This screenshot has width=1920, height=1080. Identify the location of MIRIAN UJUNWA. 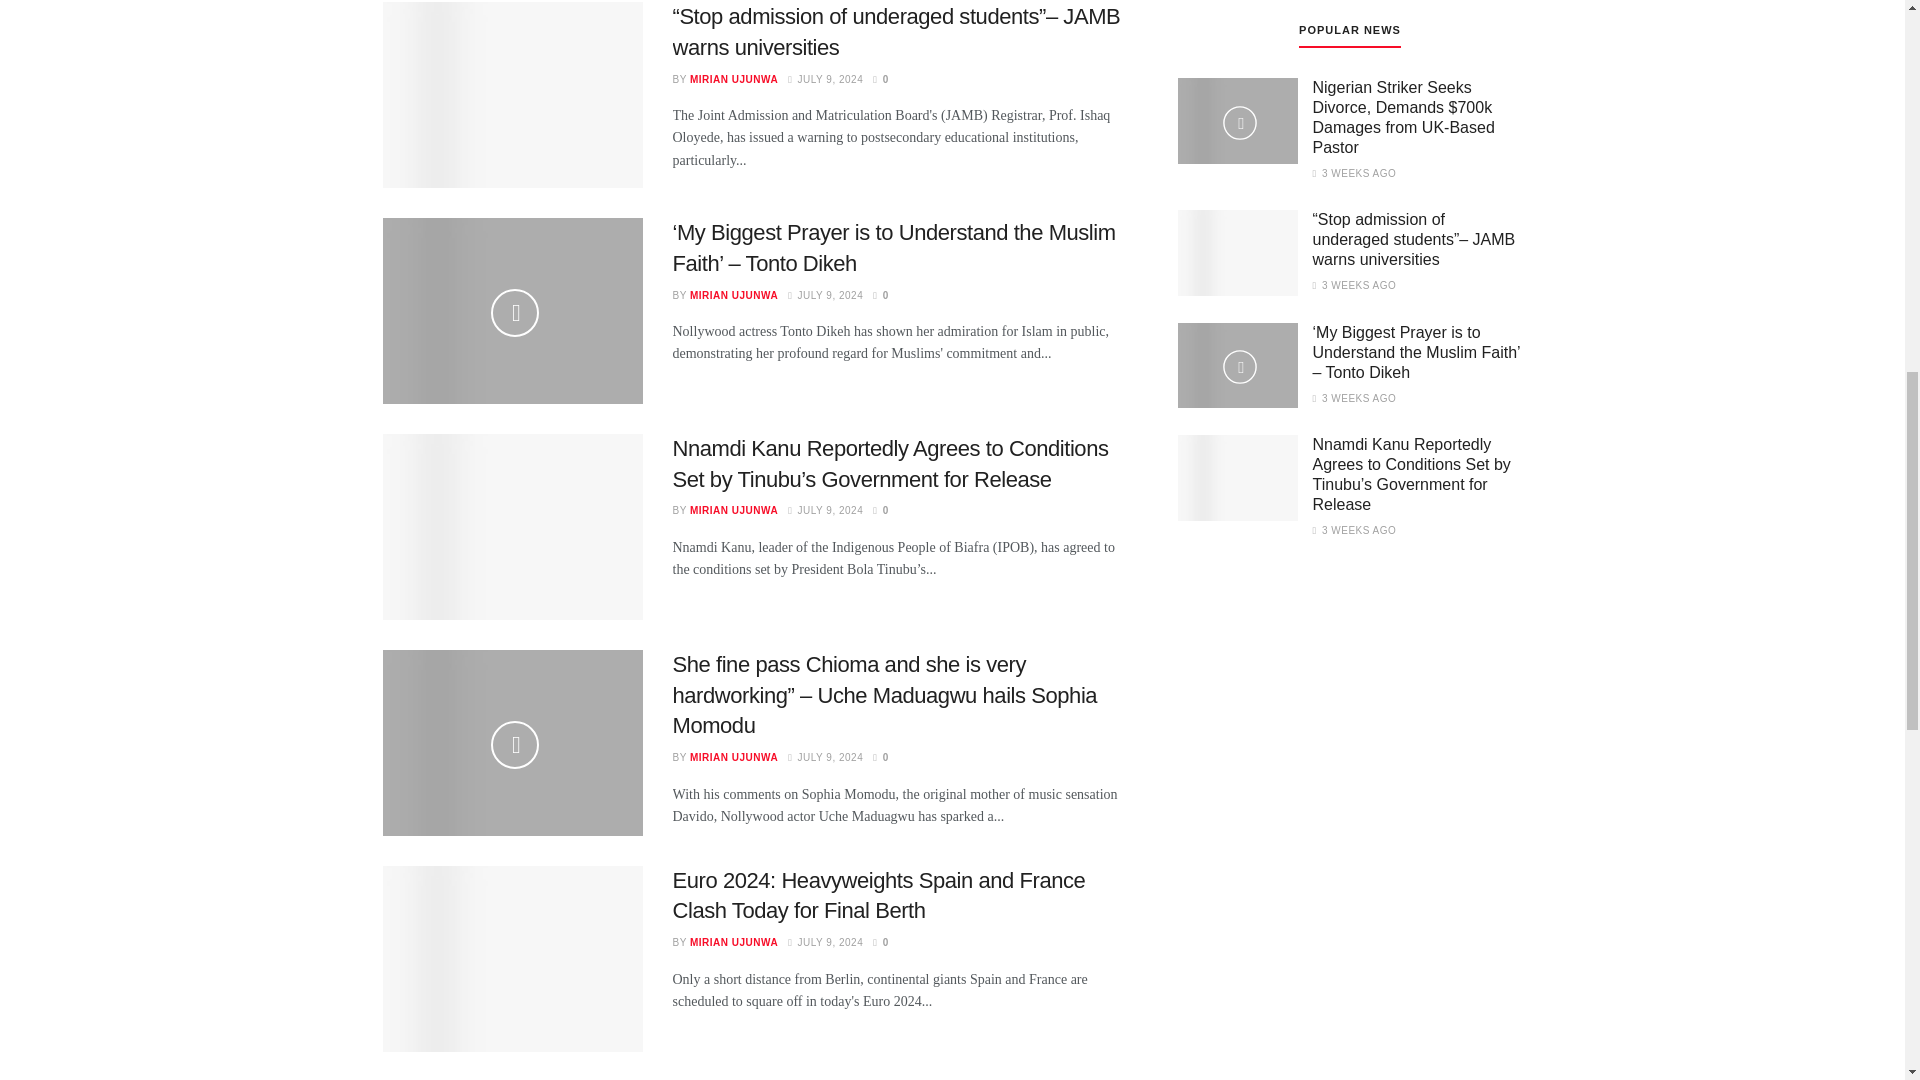
(733, 80).